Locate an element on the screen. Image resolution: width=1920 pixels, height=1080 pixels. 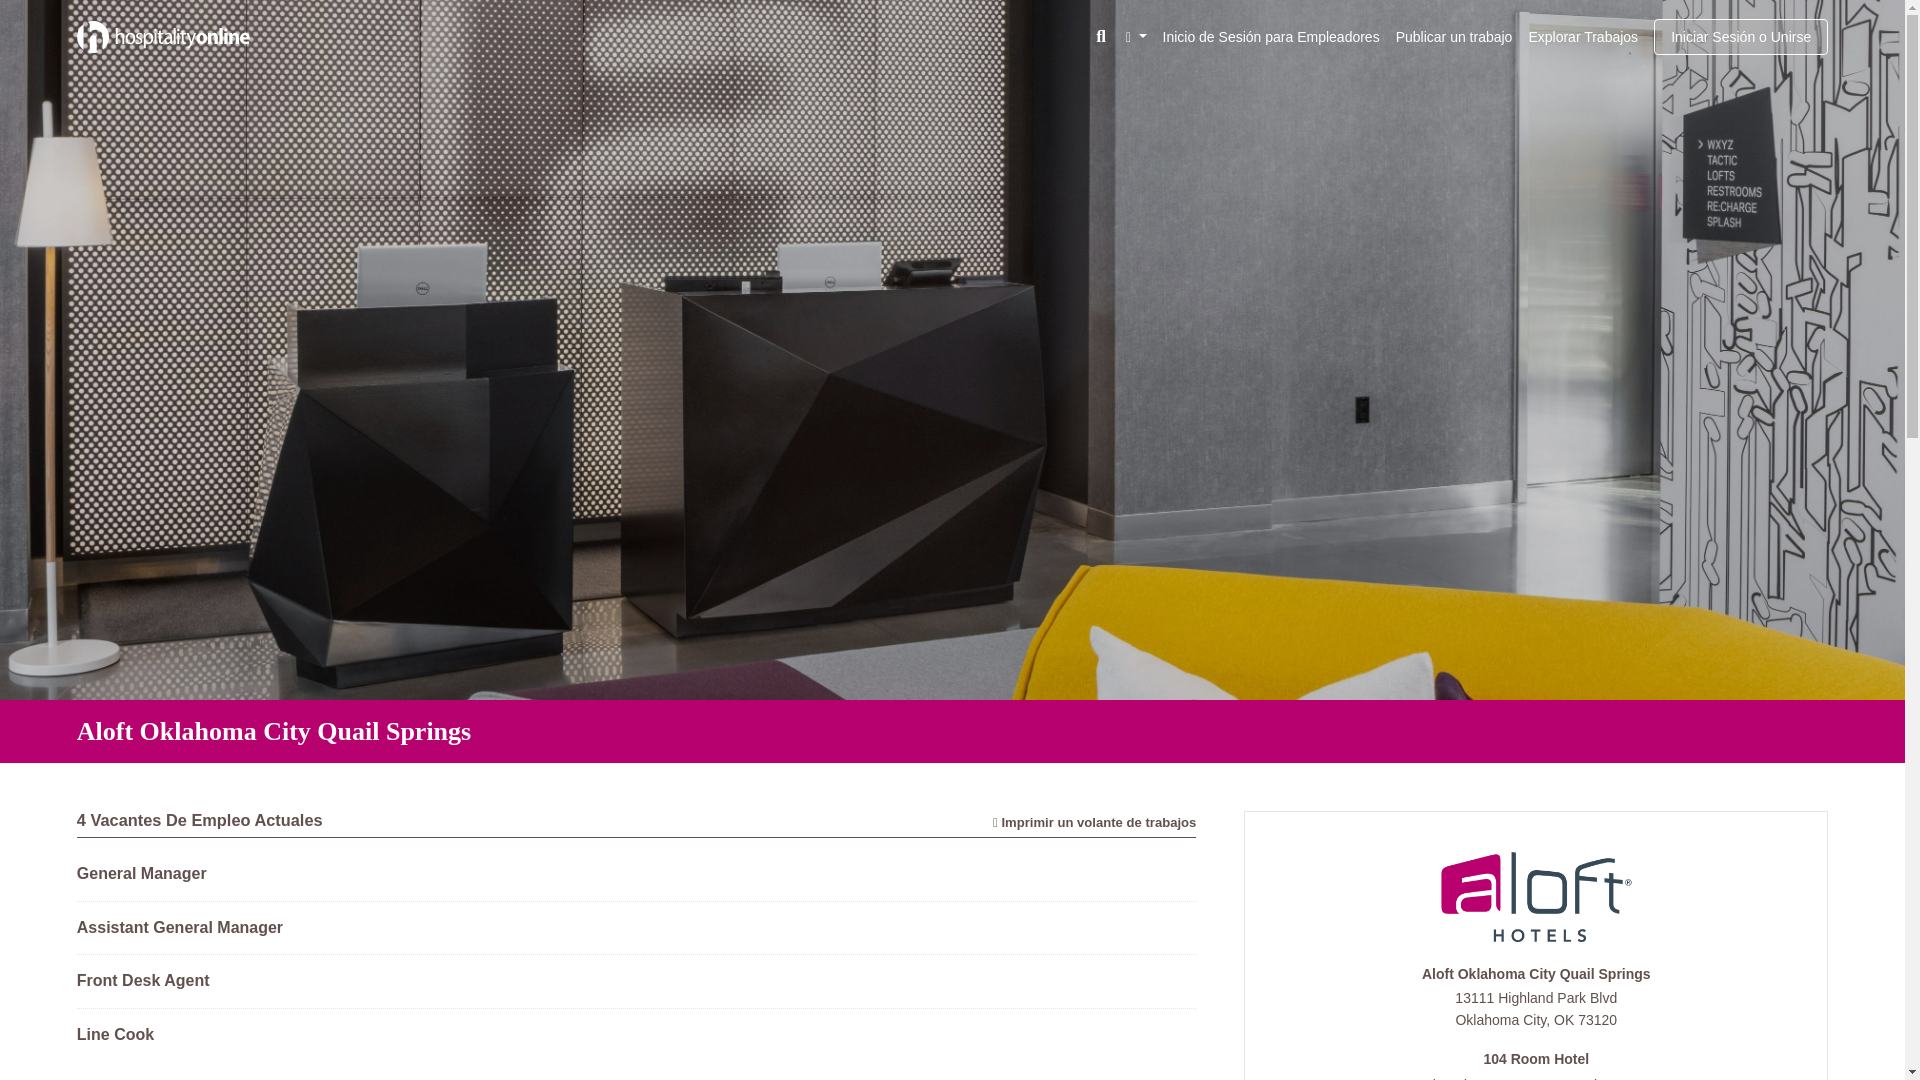
Front Desk Agent is located at coordinates (142, 980).